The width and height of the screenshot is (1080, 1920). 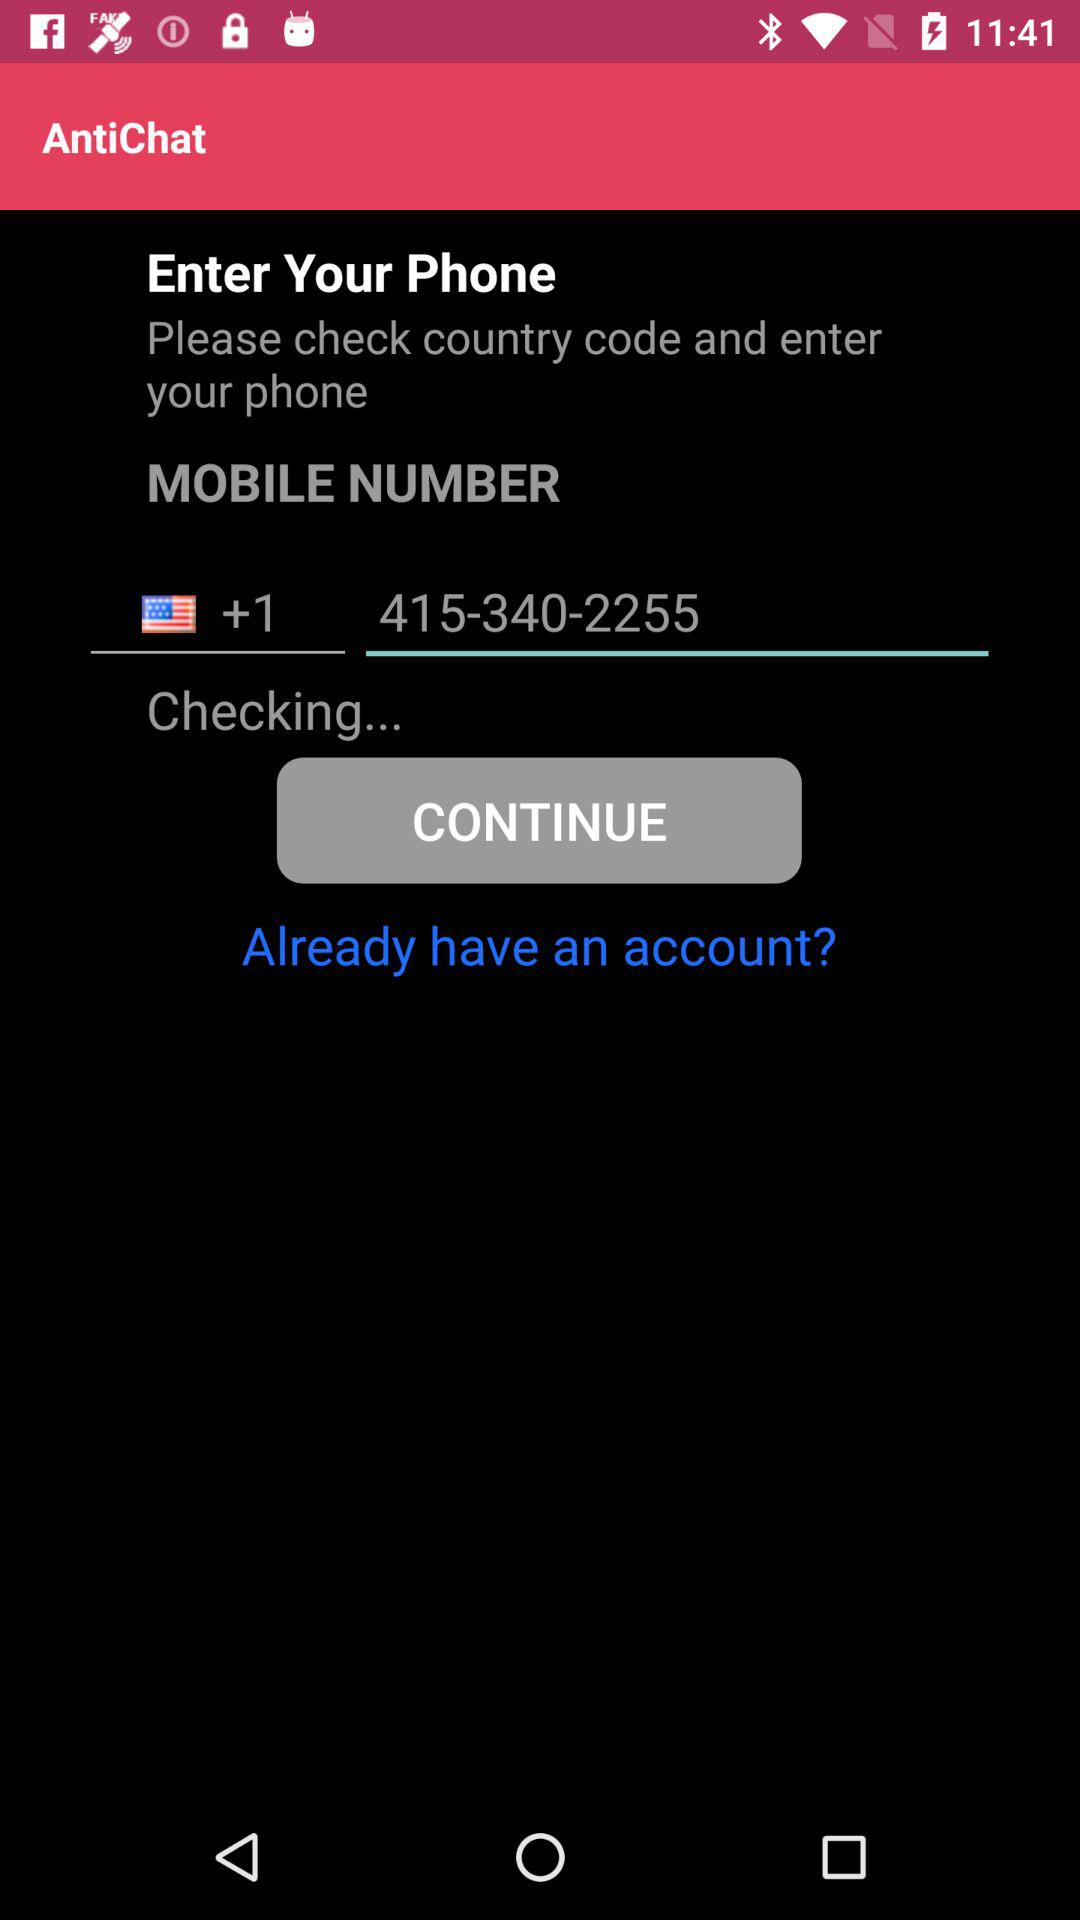 What do you see at coordinates (538, 944) in the screenshot?
I see `flip to already have an icon` at bounding box center [538, 944].